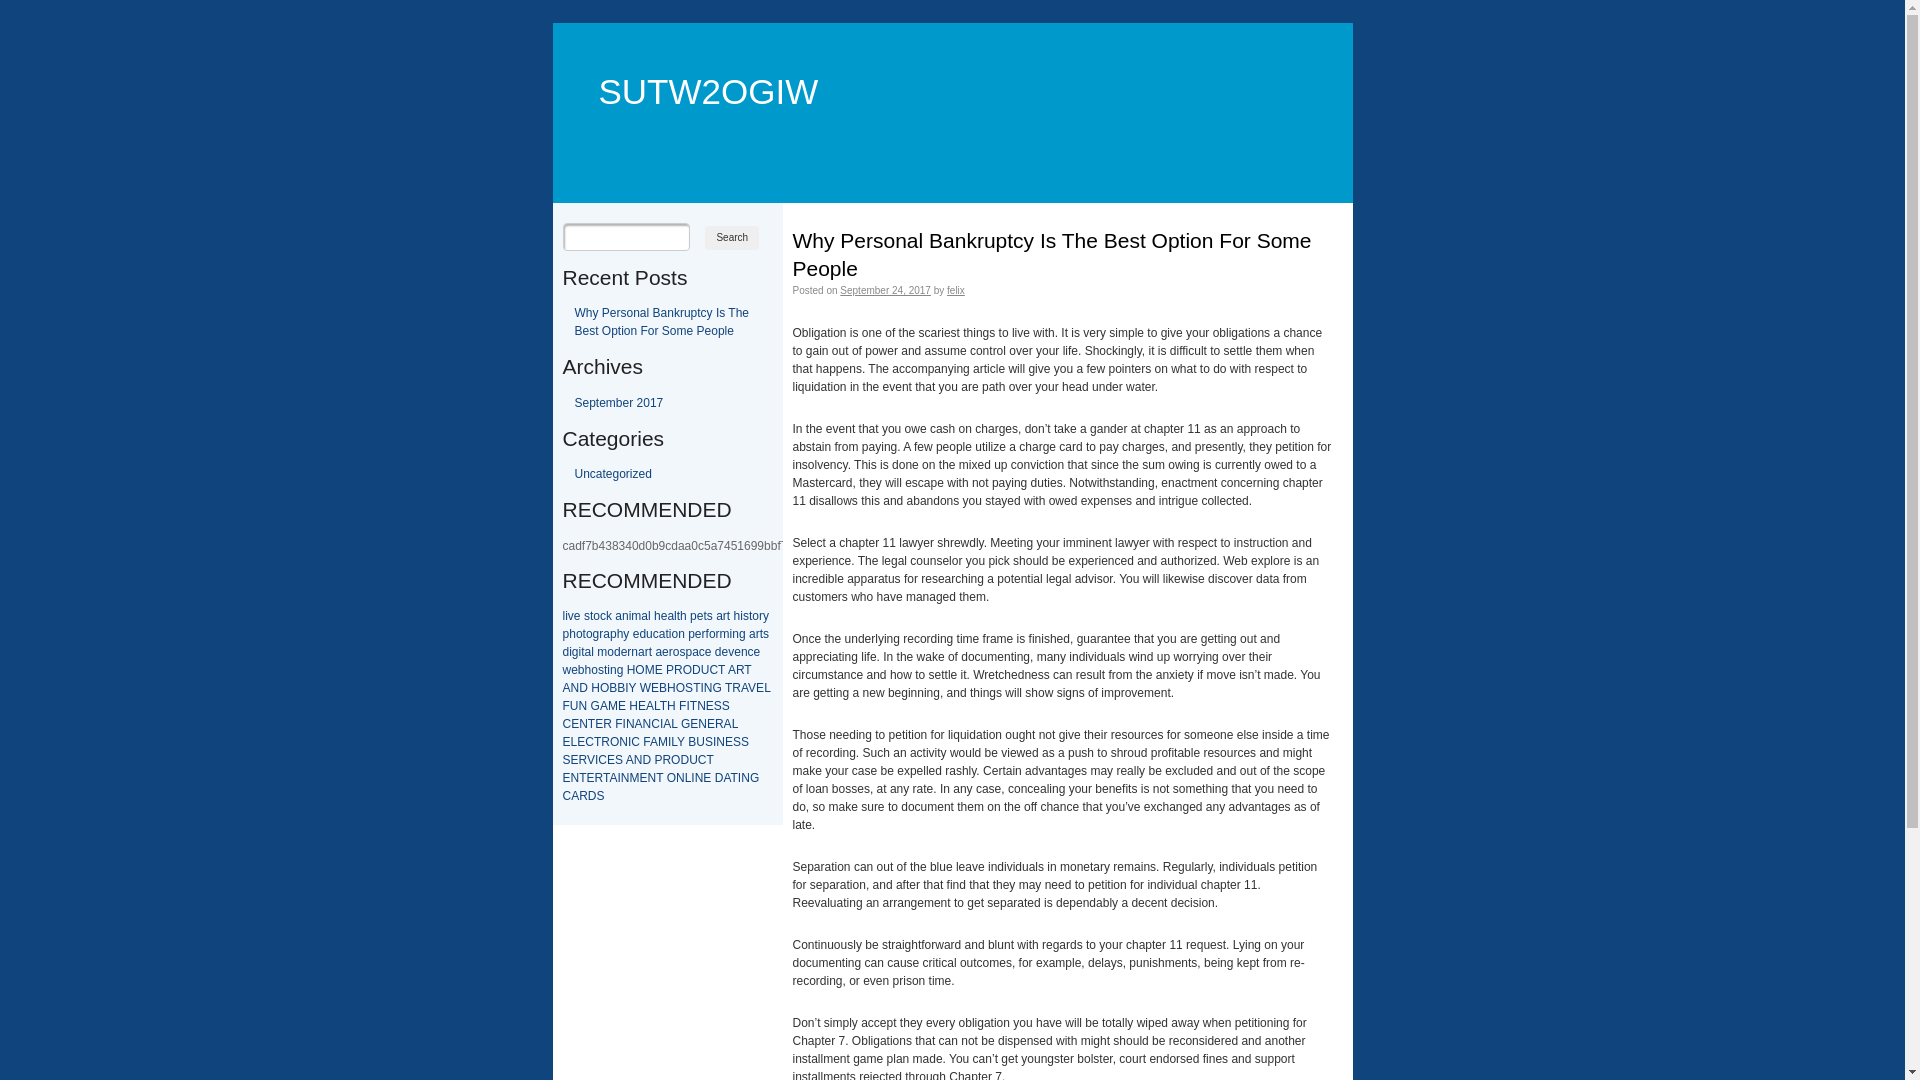 The image size is (1920, 1080). I want to click on p, so click(614, 634).